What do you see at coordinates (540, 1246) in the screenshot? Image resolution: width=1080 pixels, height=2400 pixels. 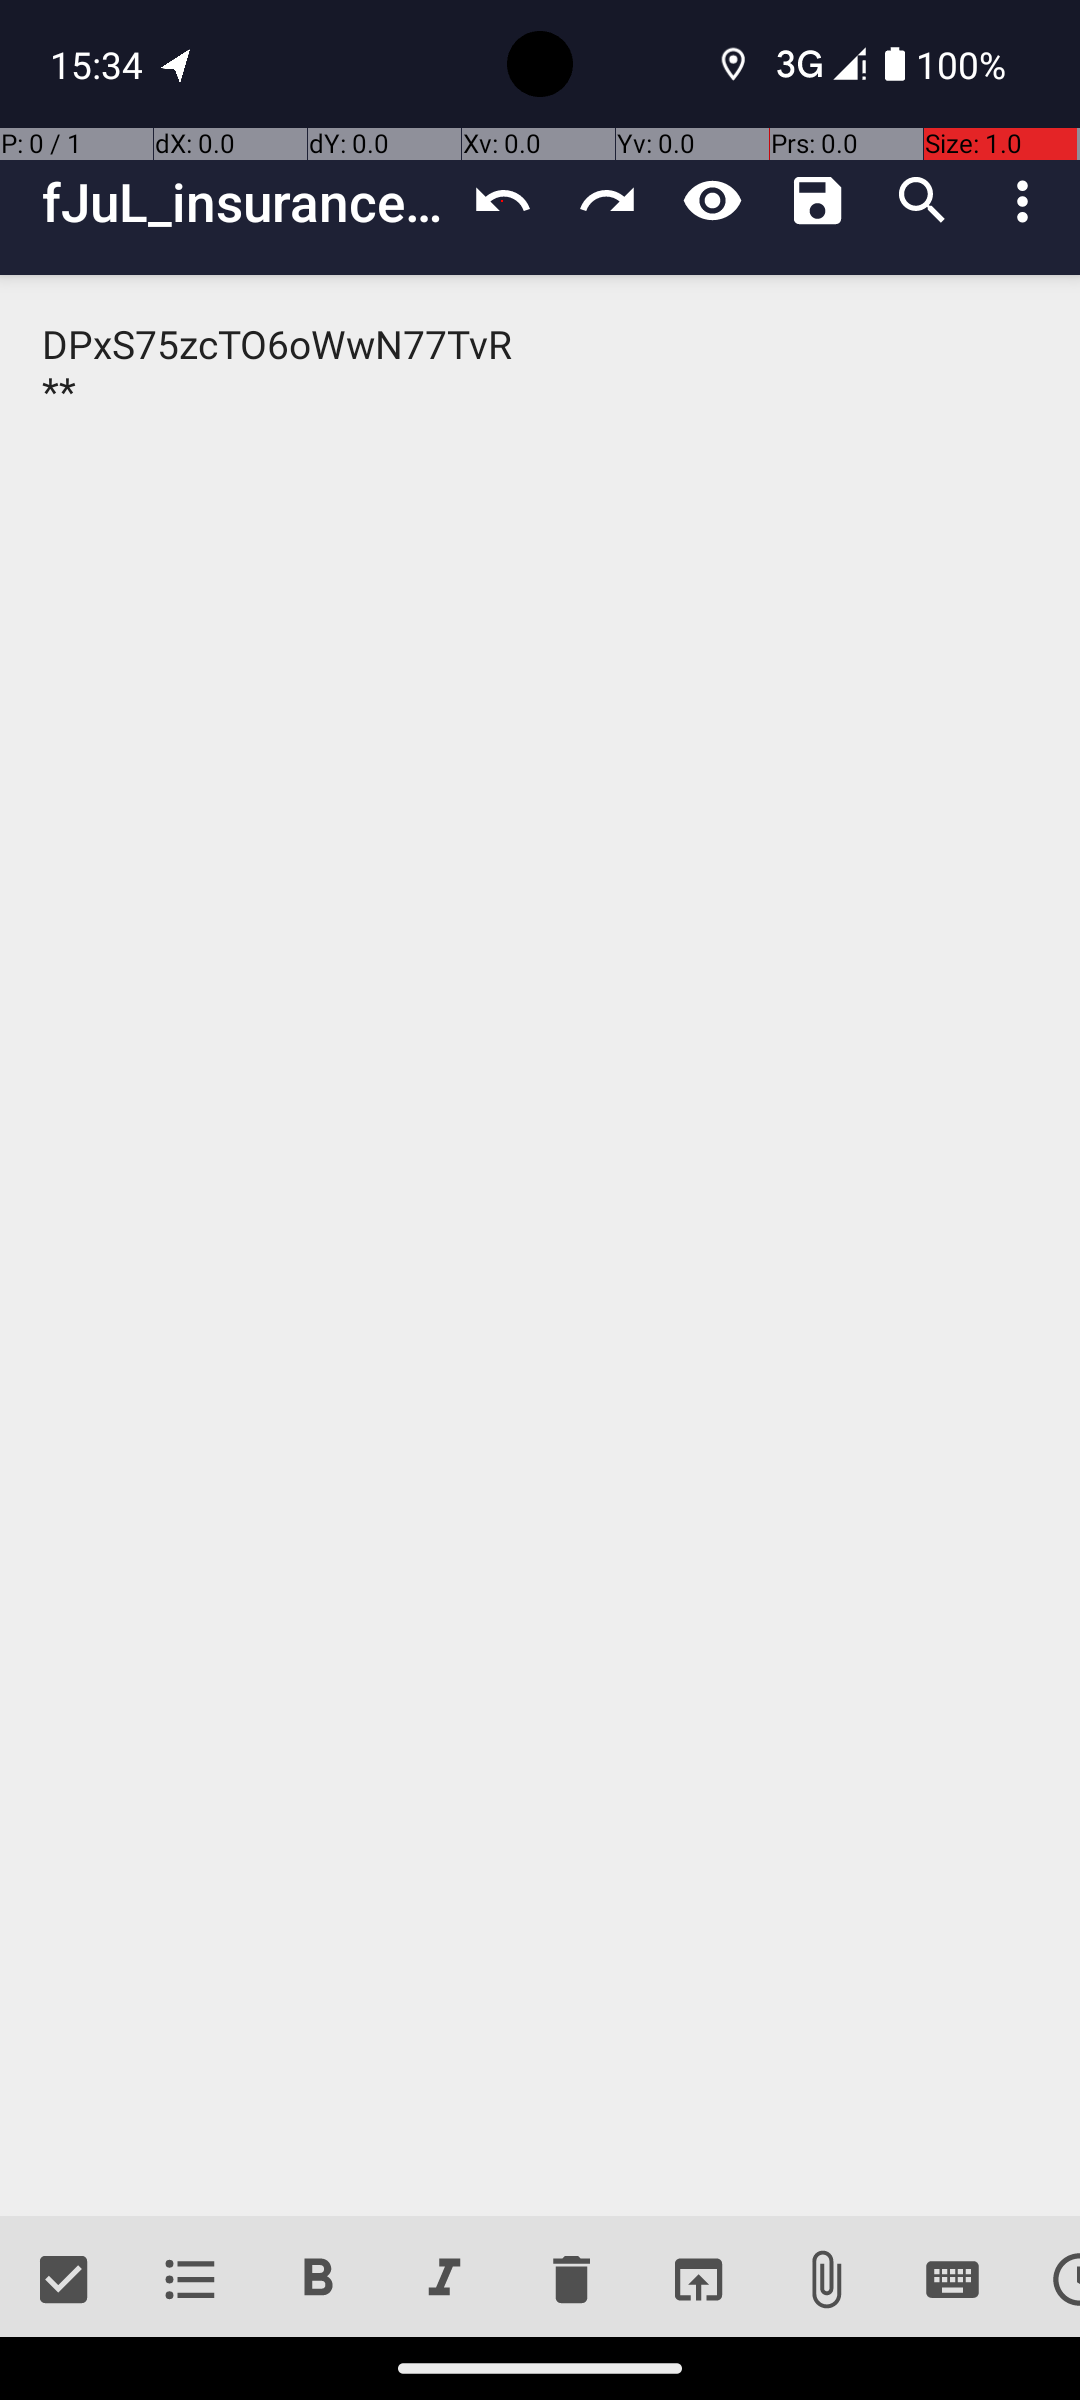 I see `DPxS75zcTO6oWwN77TvR
****` at bounding box center [540, 1246].